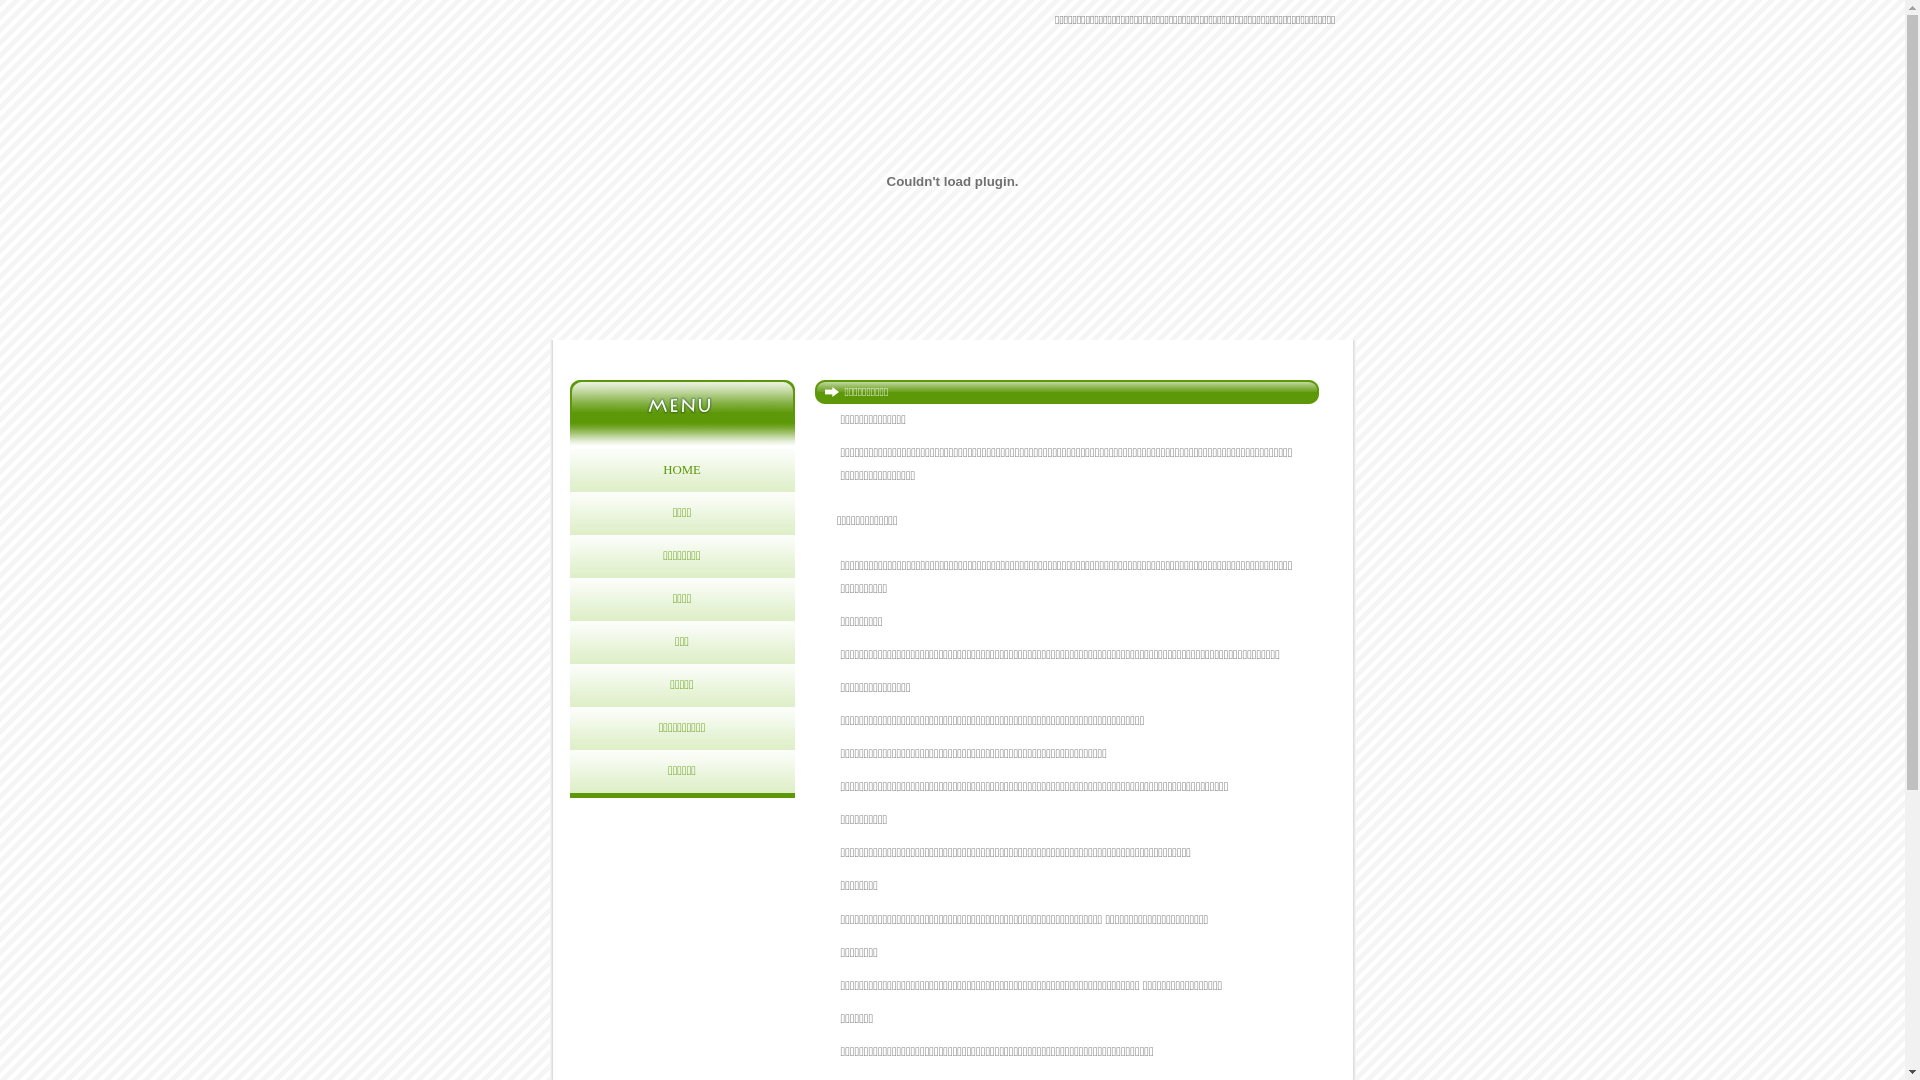 The height and width of the screenshot is (1080, 1920). What do you see at coordinates (682, 470) in the screenshot?
I see `HOME` at bounding box center [682, 470].